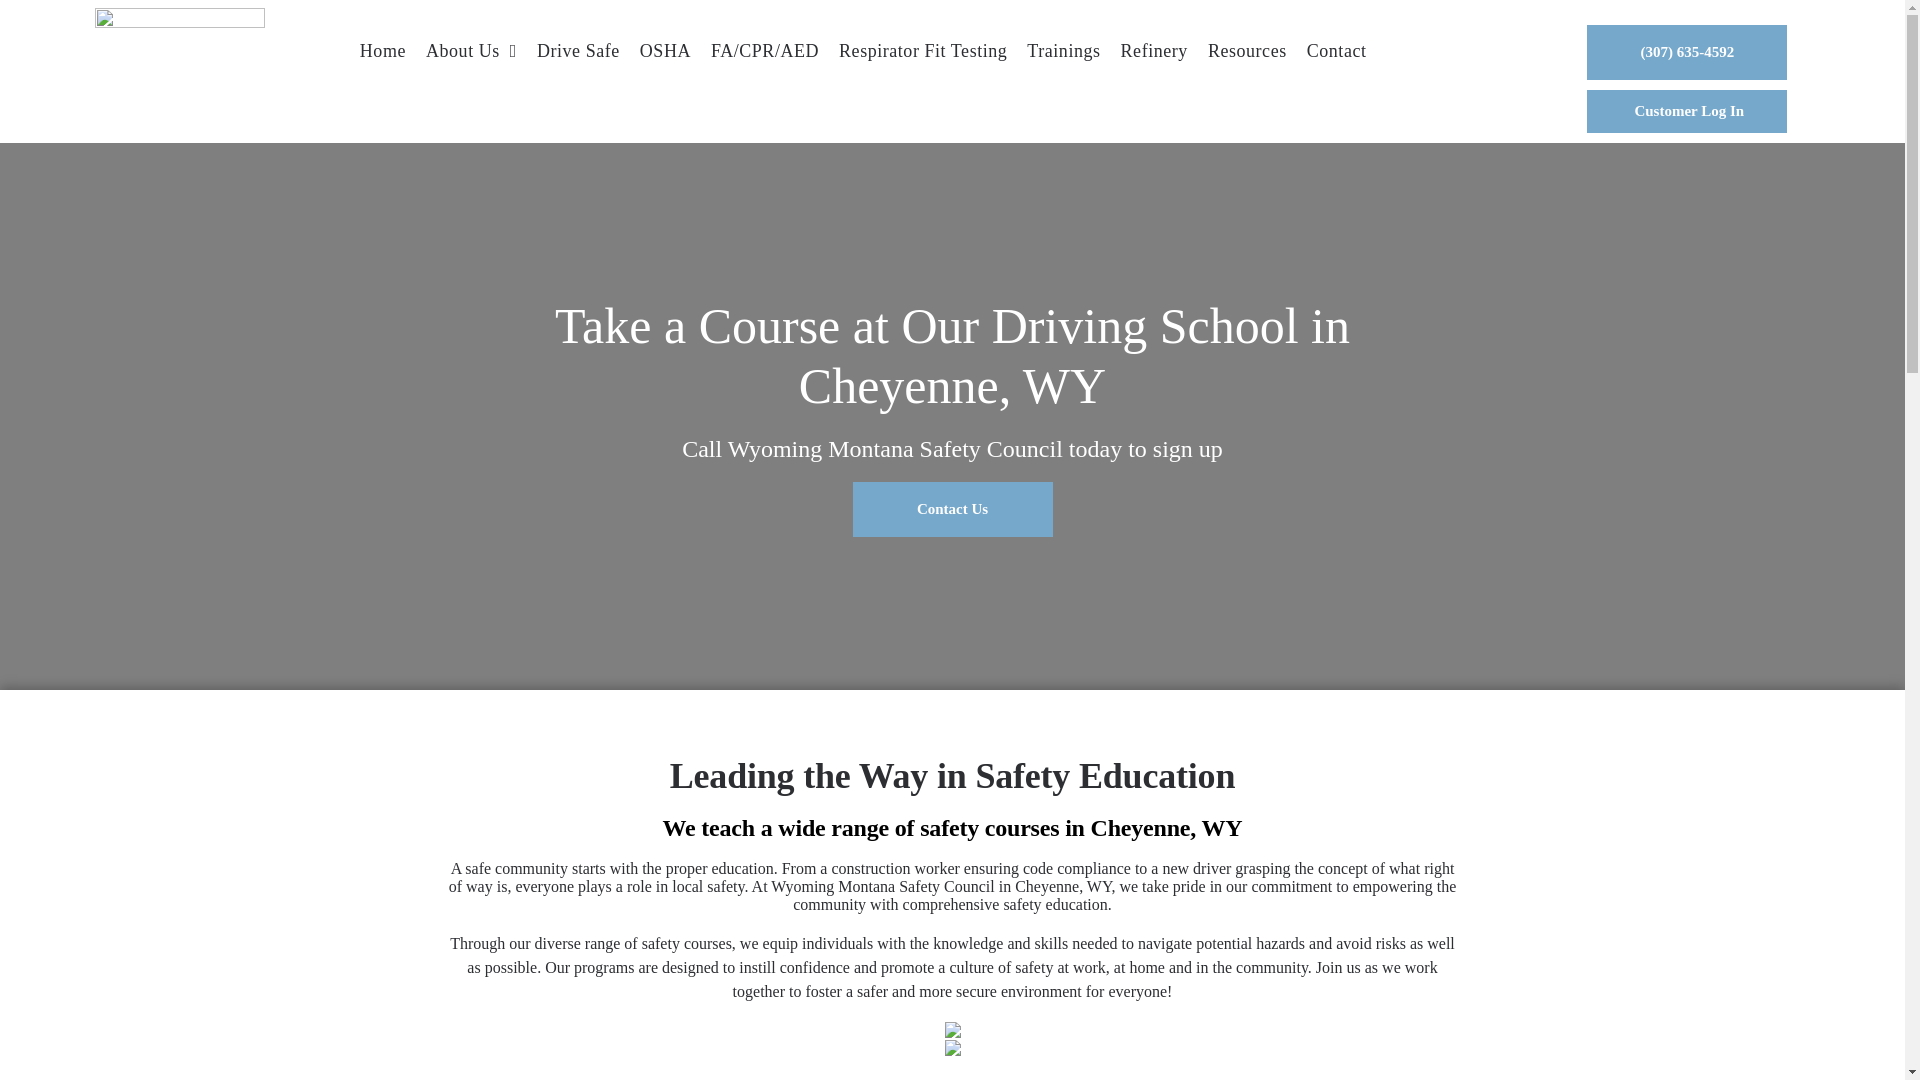 The height and width of the screenshot is (1080, 1920). Describe the element at coordinates (664, 51) in the screenshot. I see `OSHA` at that location.